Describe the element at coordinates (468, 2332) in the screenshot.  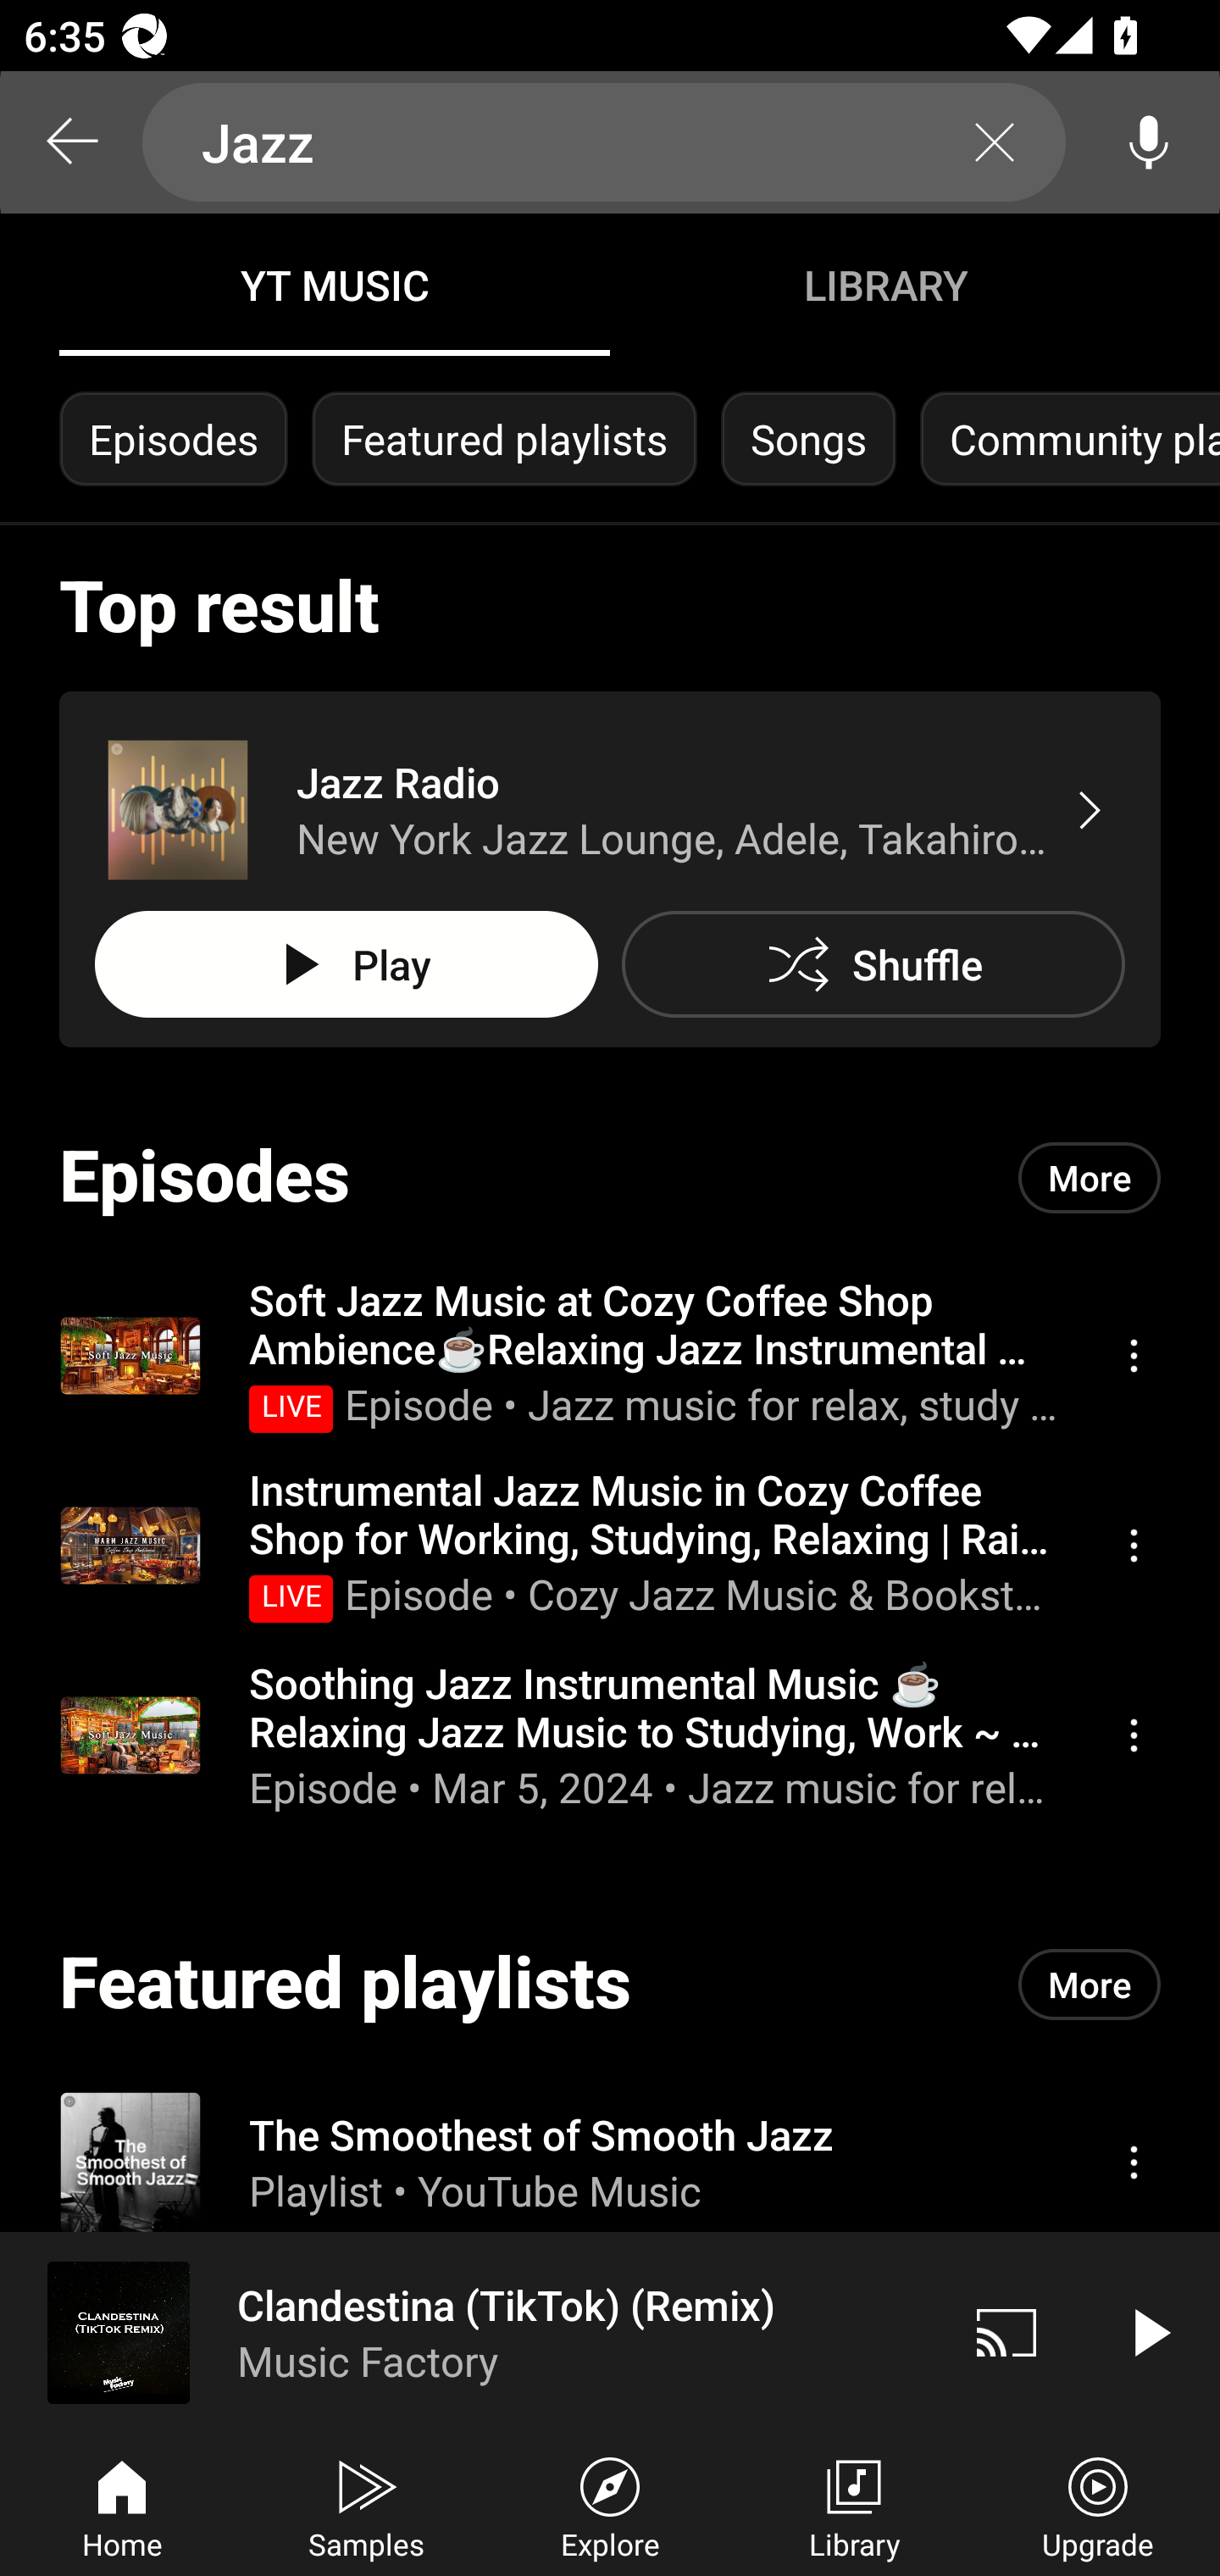
I see `Clandestina (TikTok) (Remix) Music Factory` at that location.